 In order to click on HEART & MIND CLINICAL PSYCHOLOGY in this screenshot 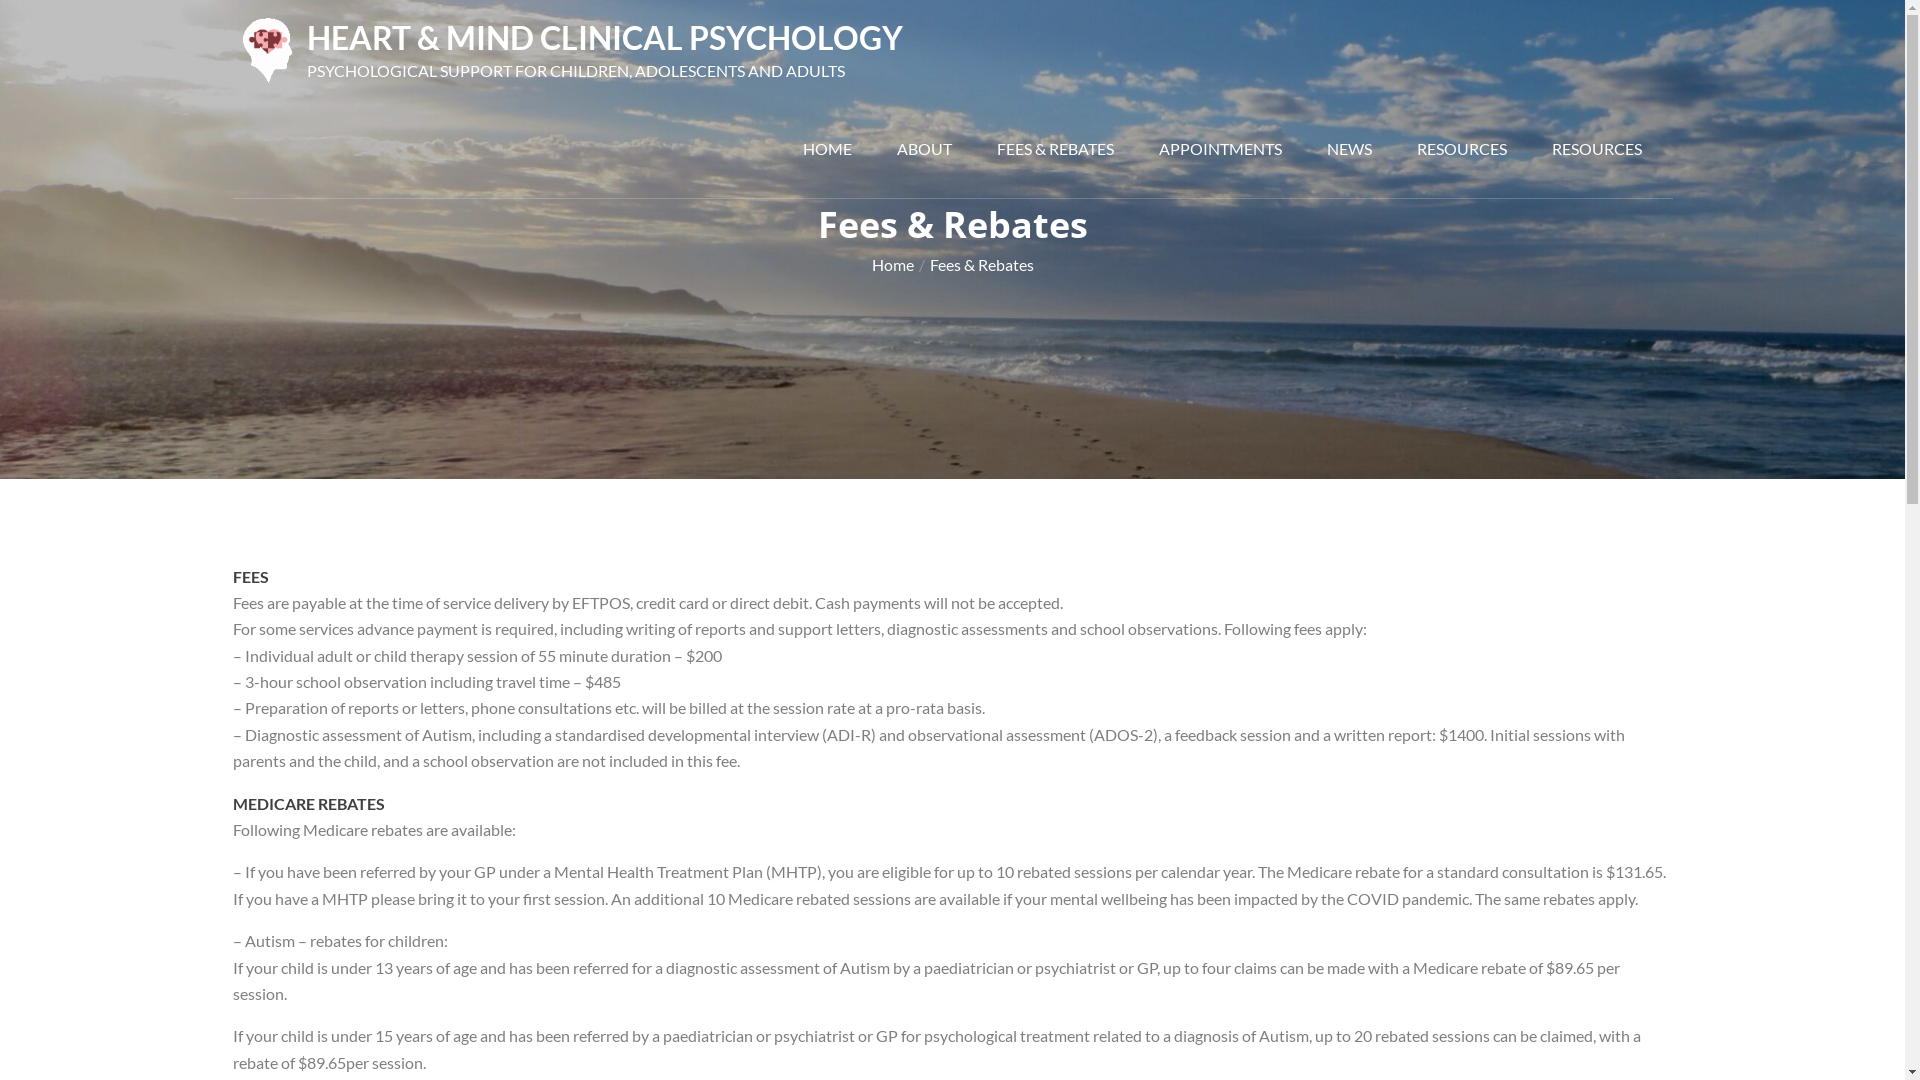, I will do `click(605, 38)`.